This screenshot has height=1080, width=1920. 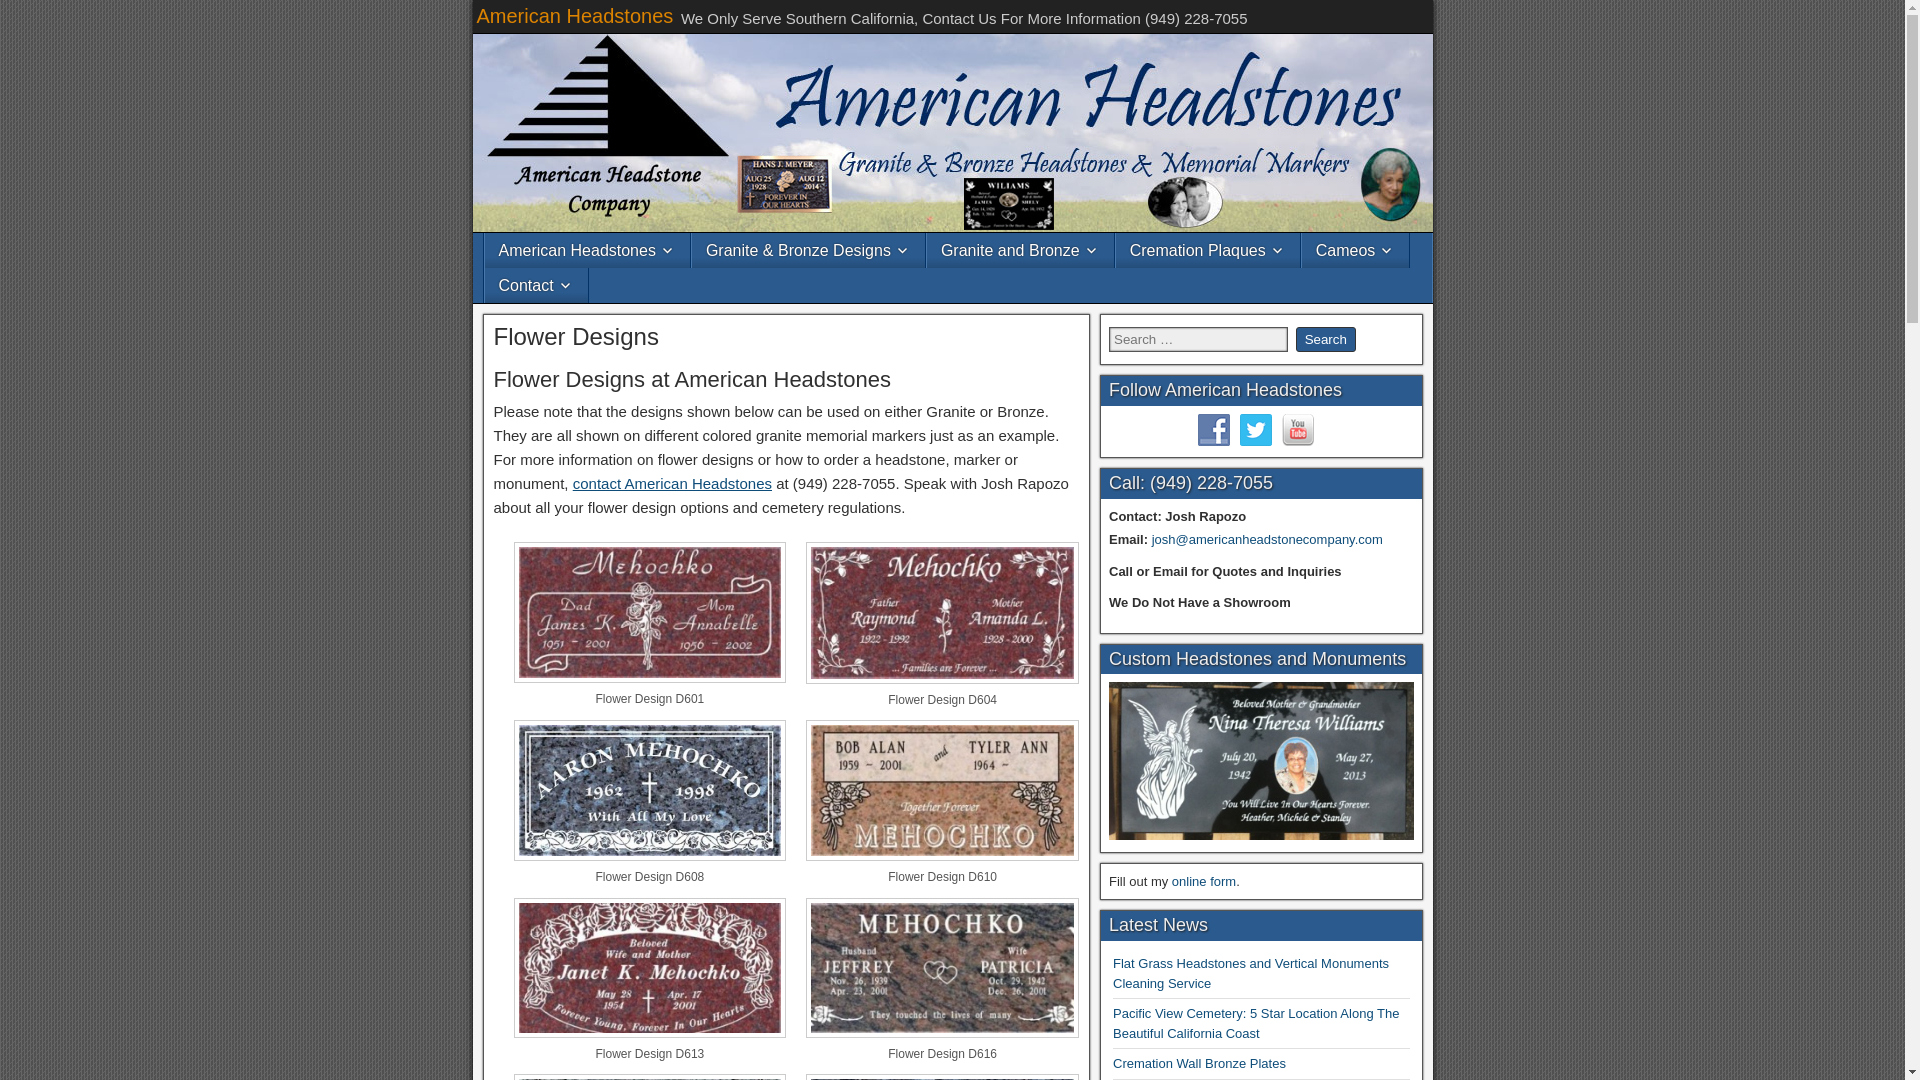 What do you see at coordinates (576, 336) in the screenshot?
I see `Flower Designs` at bounding box center [576, 336].